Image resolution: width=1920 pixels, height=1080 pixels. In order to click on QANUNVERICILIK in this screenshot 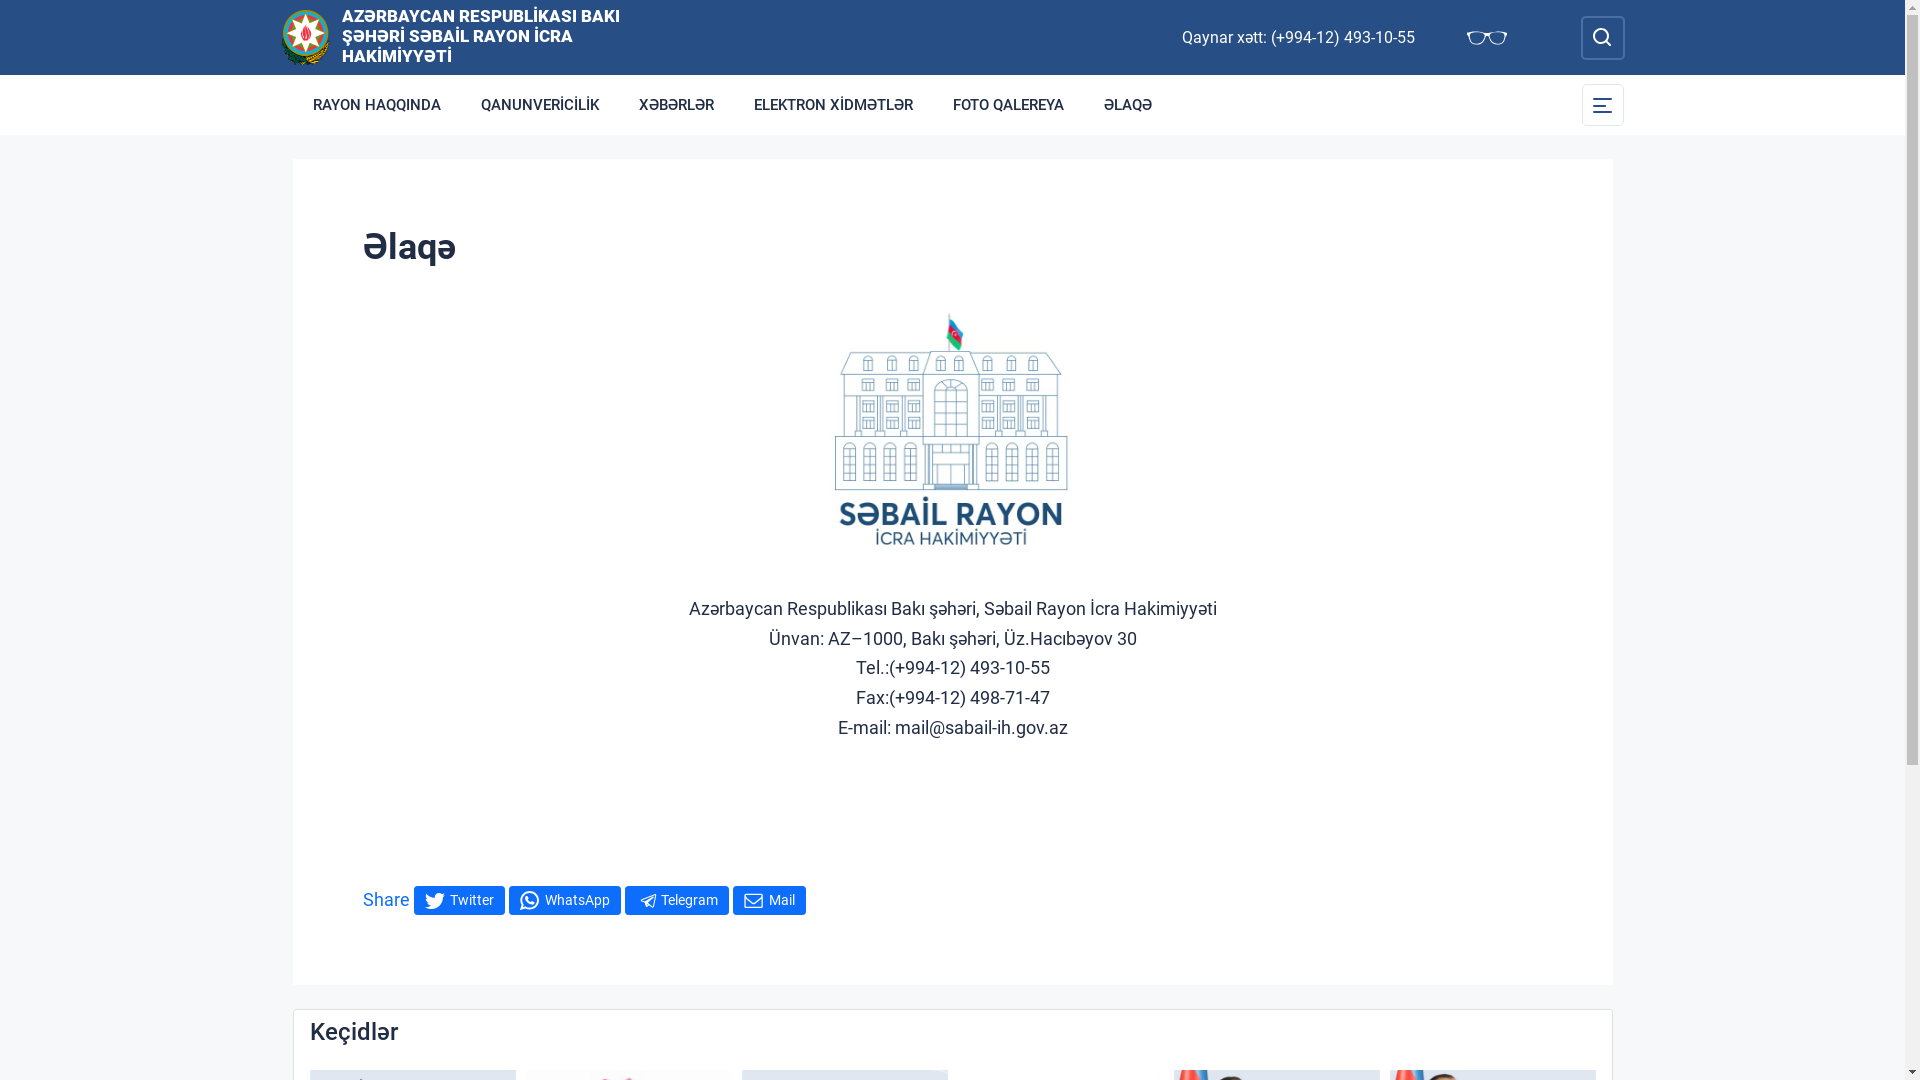, I will do `click(539, 105)`.